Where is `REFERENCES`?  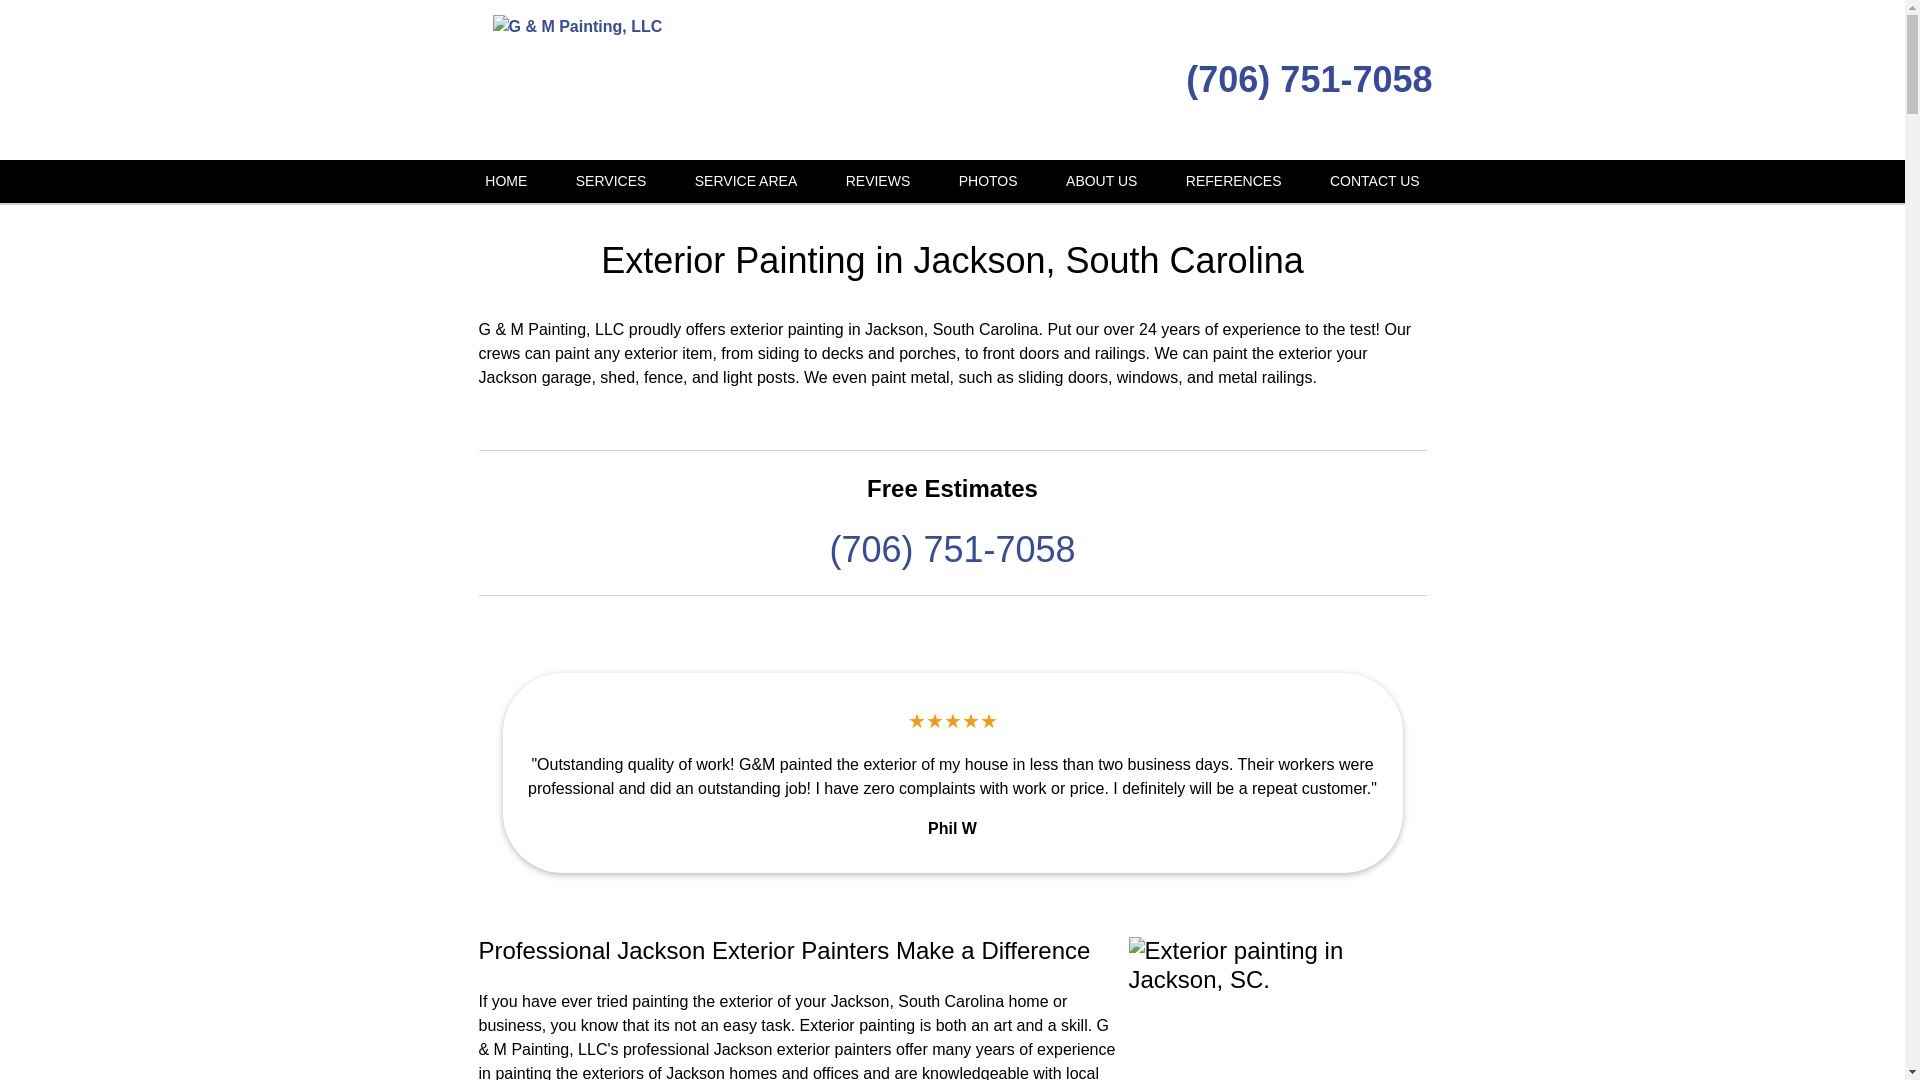 REFERENCES is located at coordinates (1233, 181).